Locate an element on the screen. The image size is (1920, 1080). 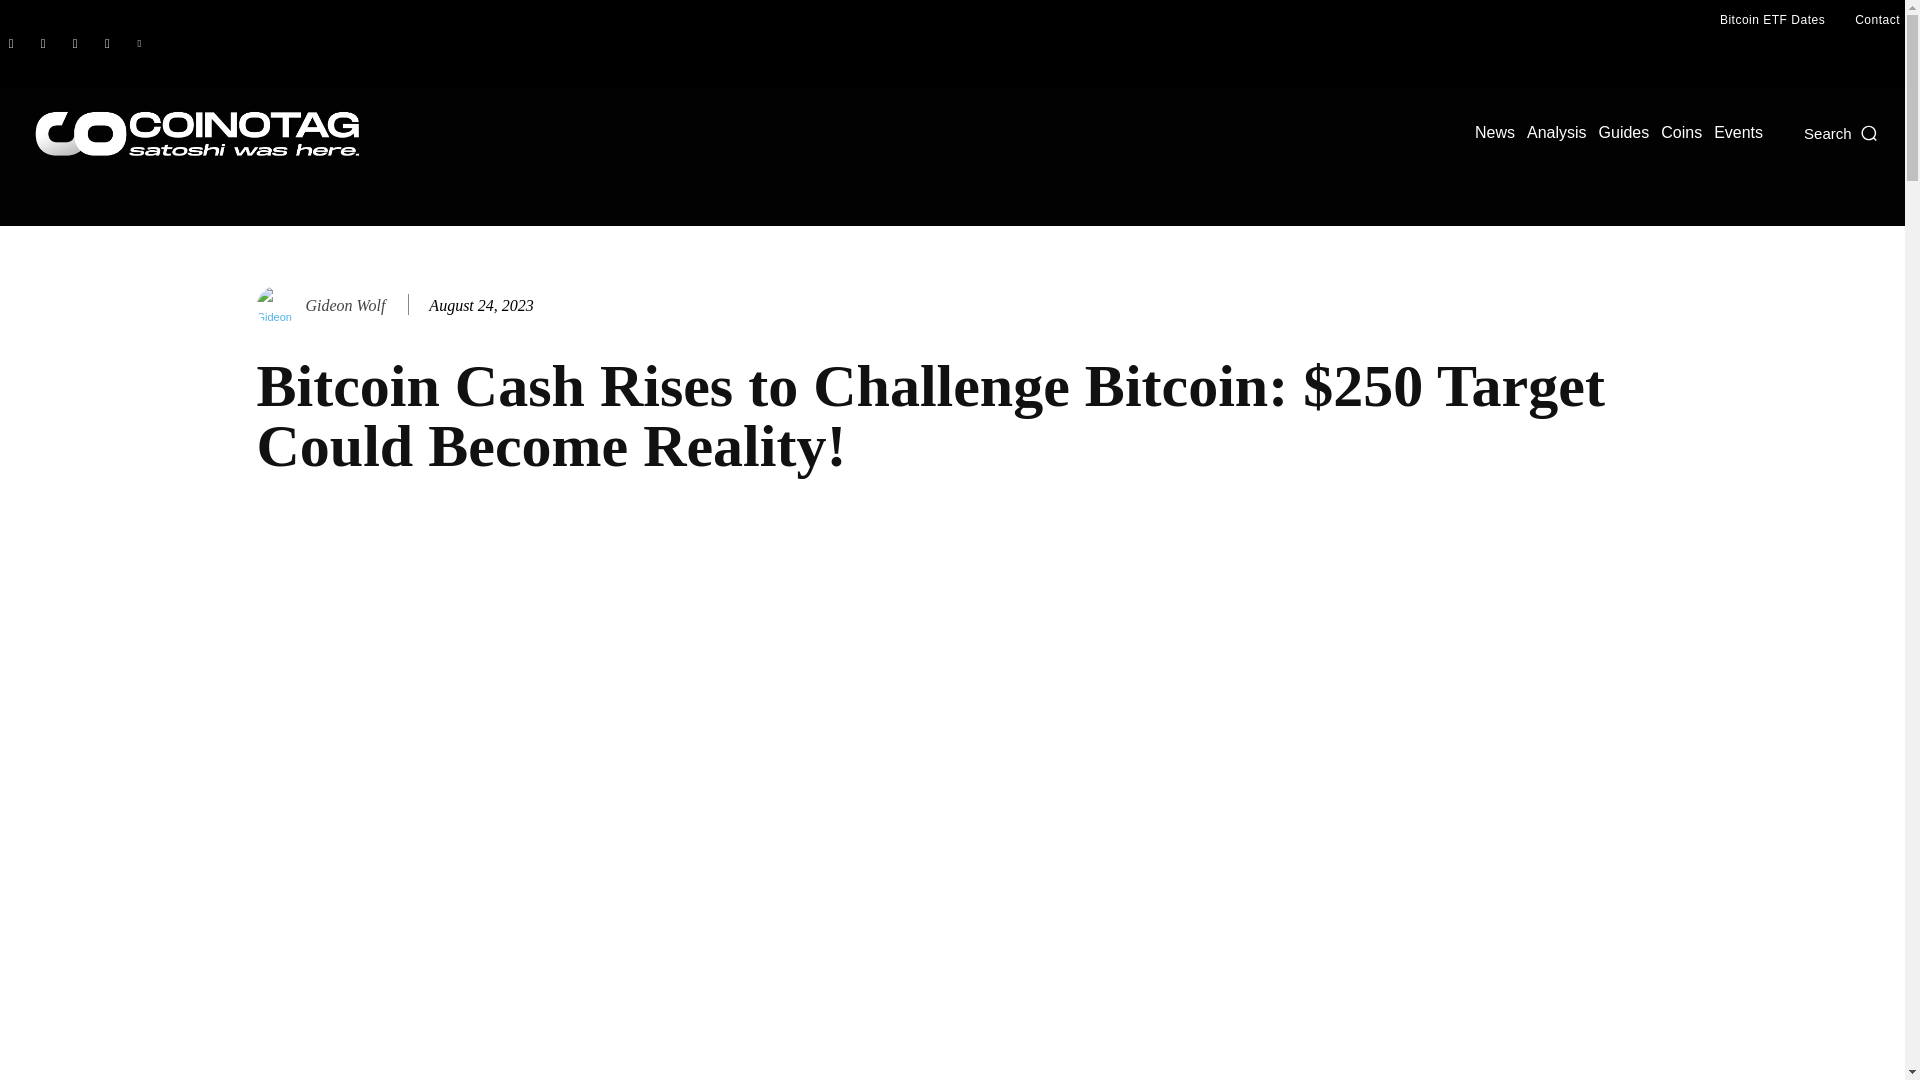
Twitter is located at coordinates (138, 44).